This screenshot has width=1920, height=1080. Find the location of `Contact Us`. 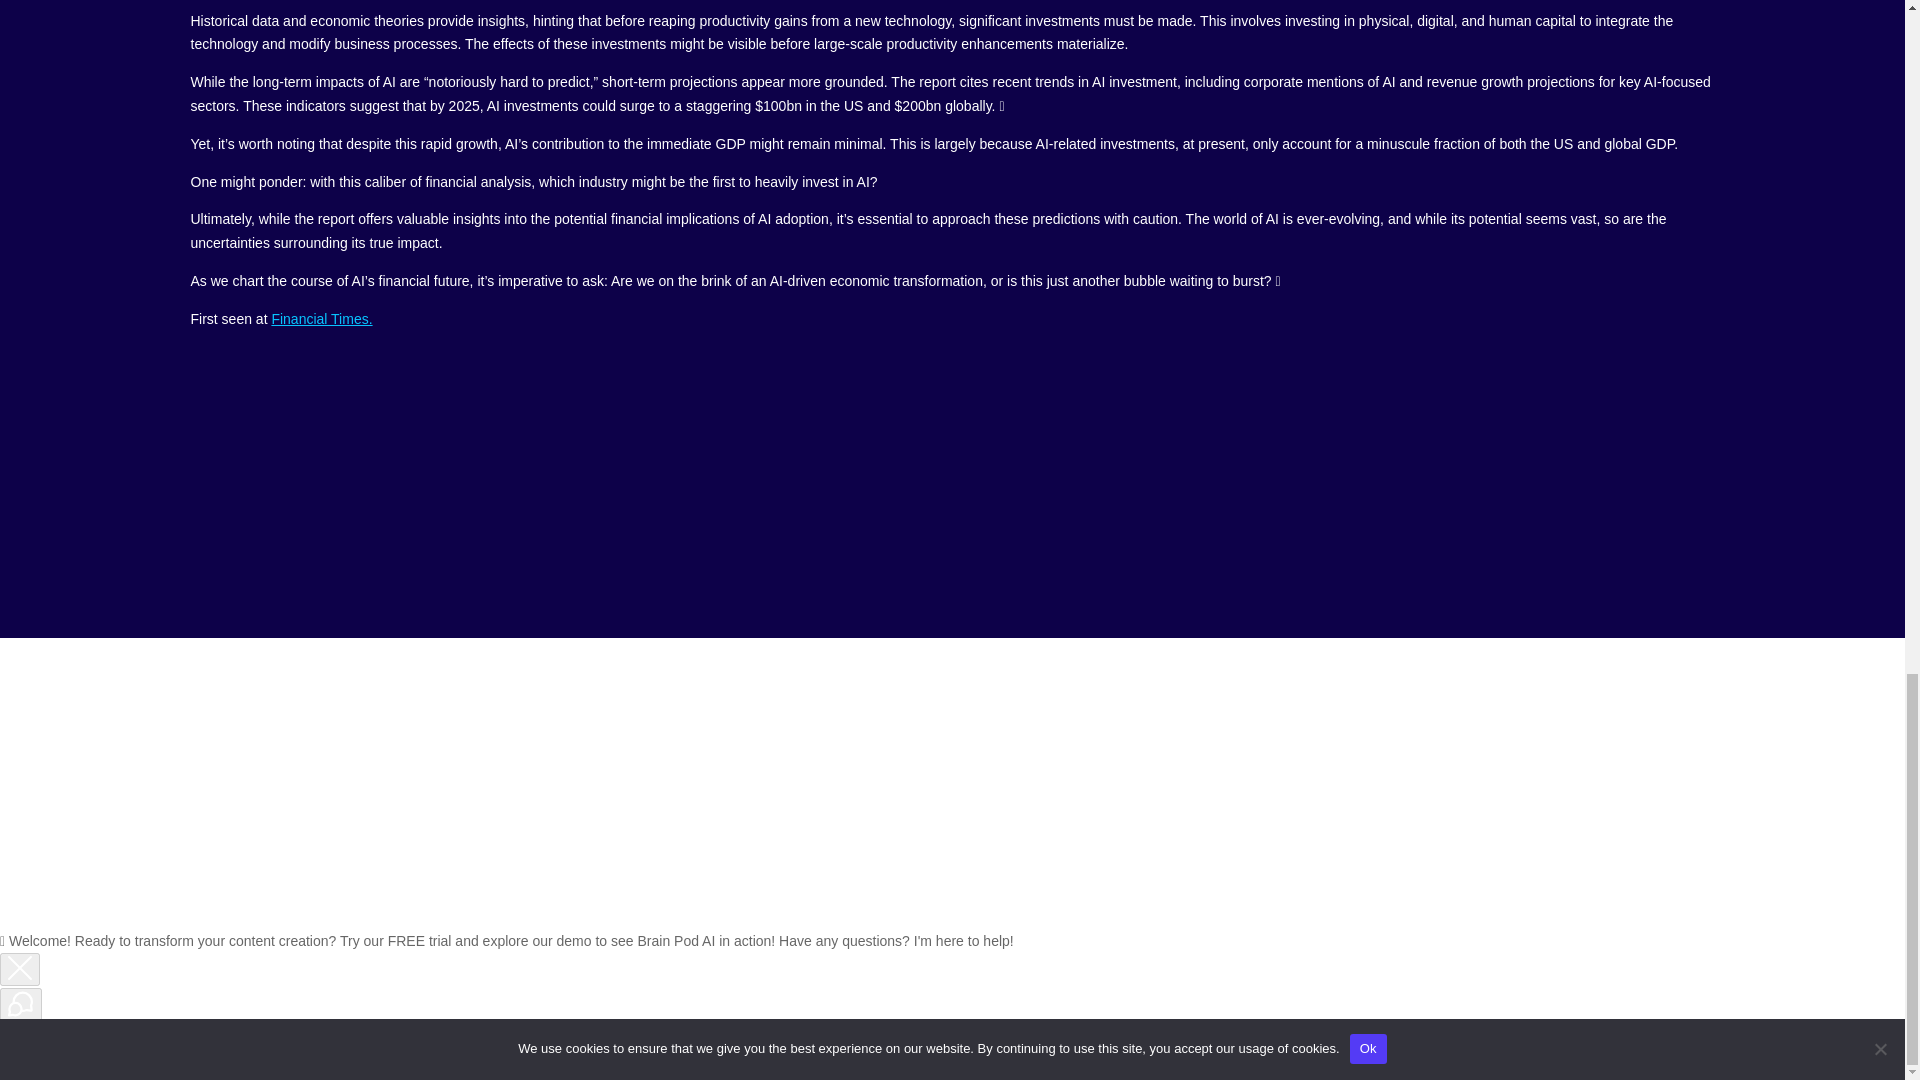

Contact Us is located at coordinates (517, 842).